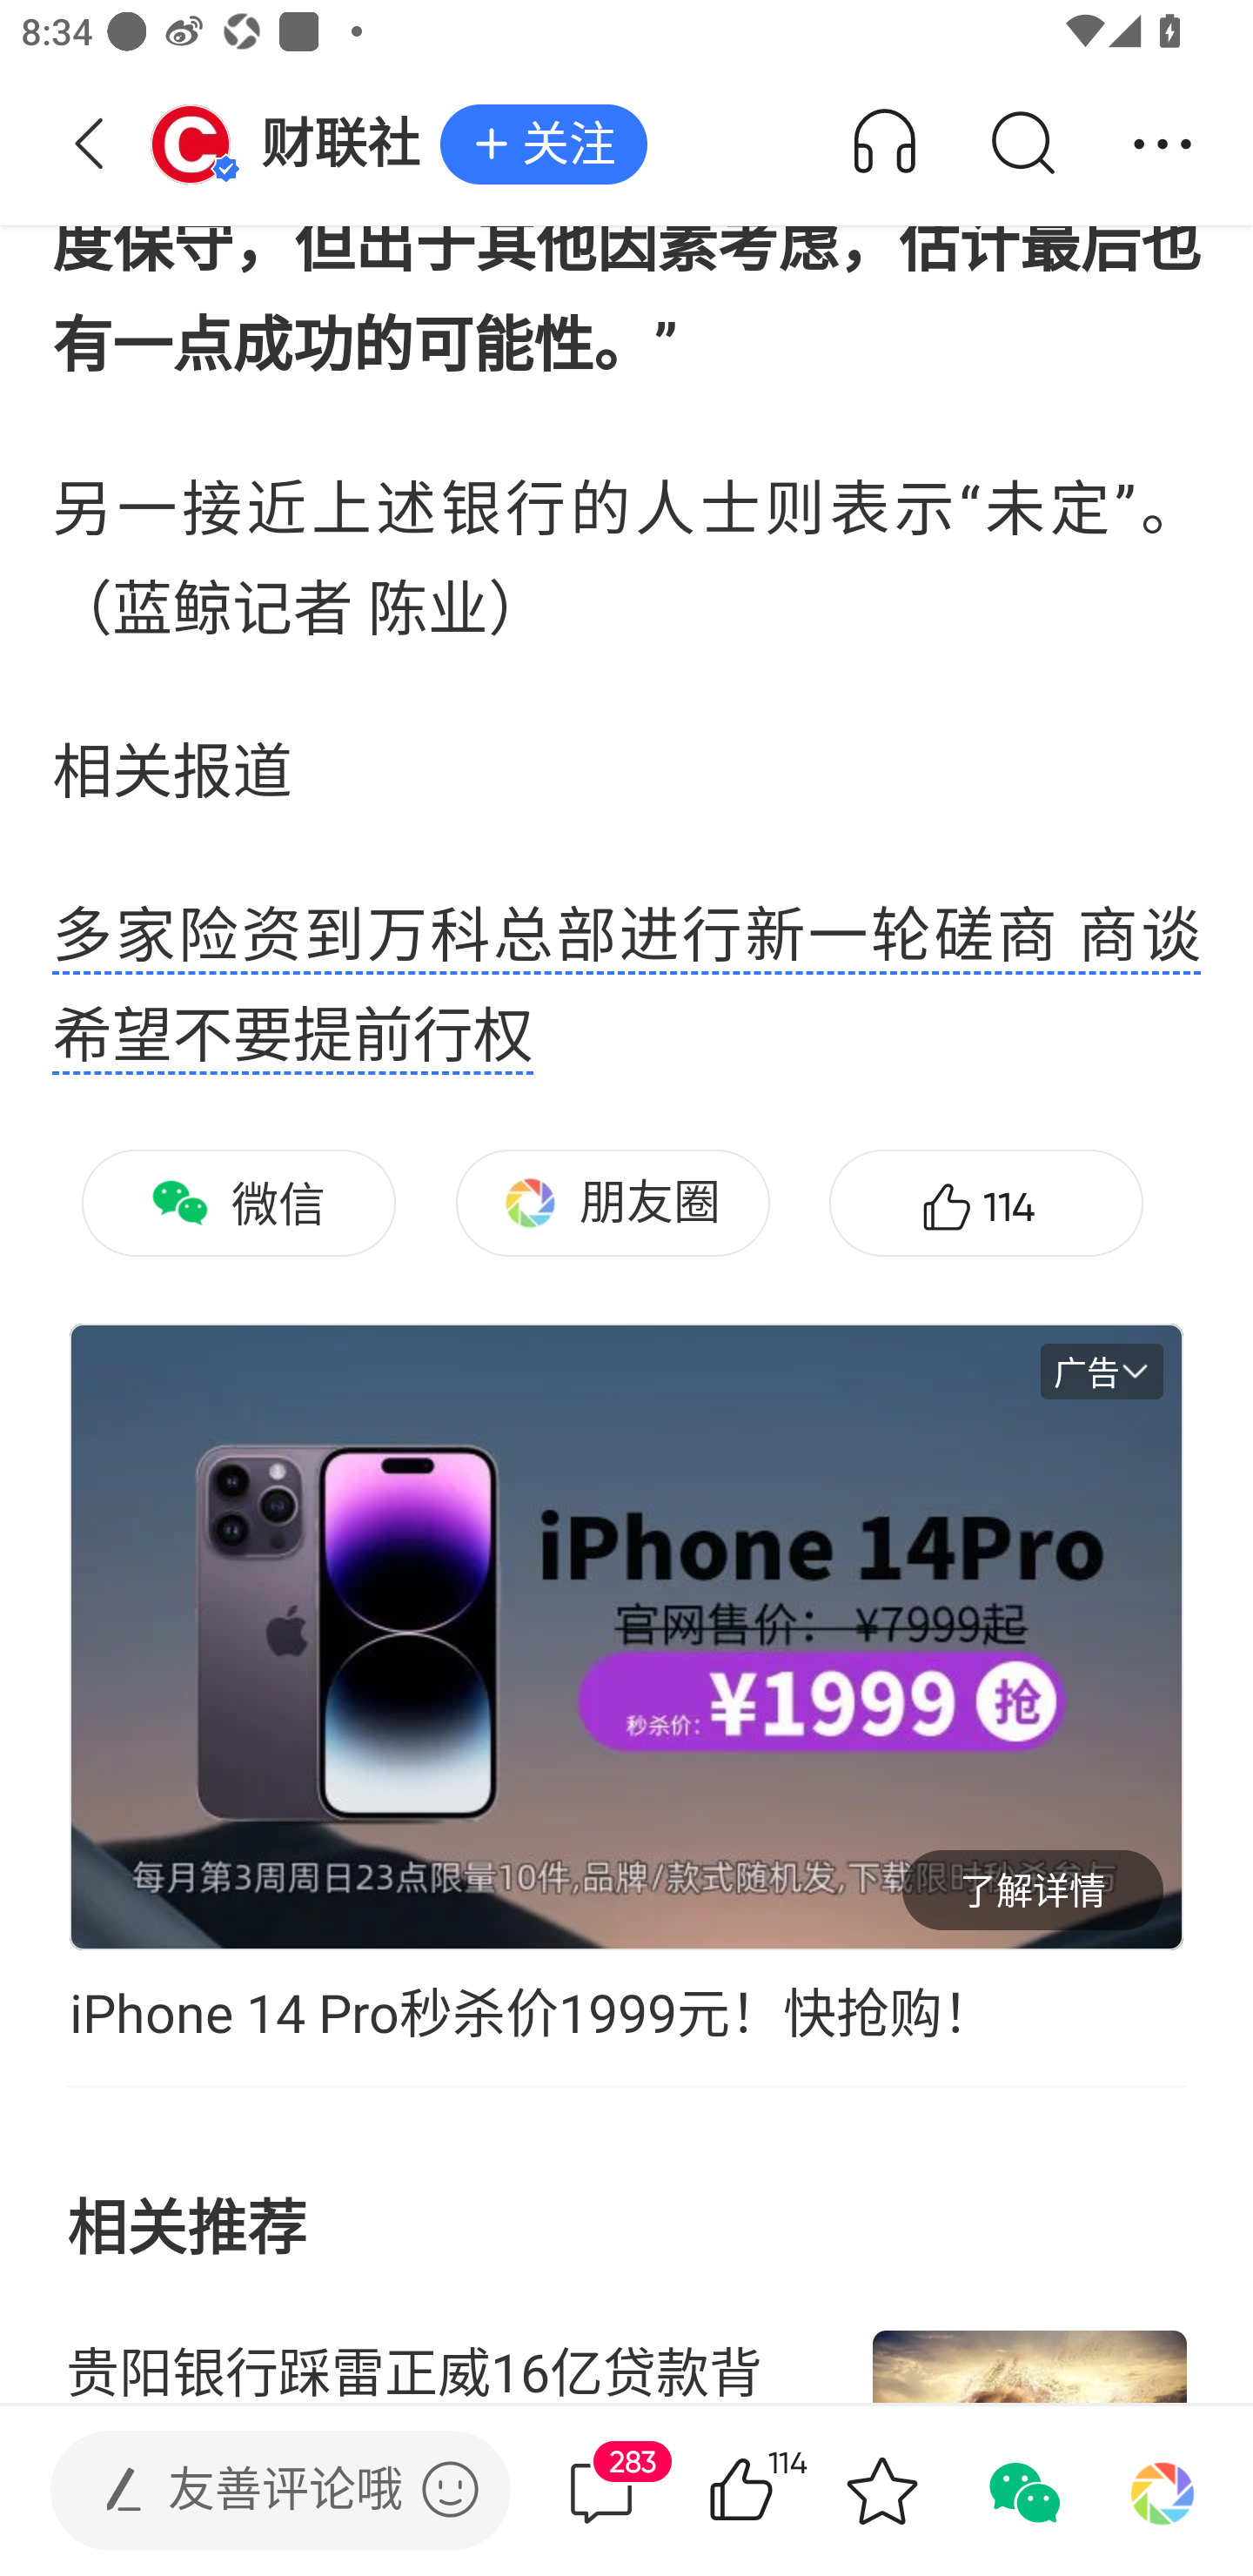 This screenshot has width=1253, height=2576. I want to click on 了解详情, so click(1032, 1889).